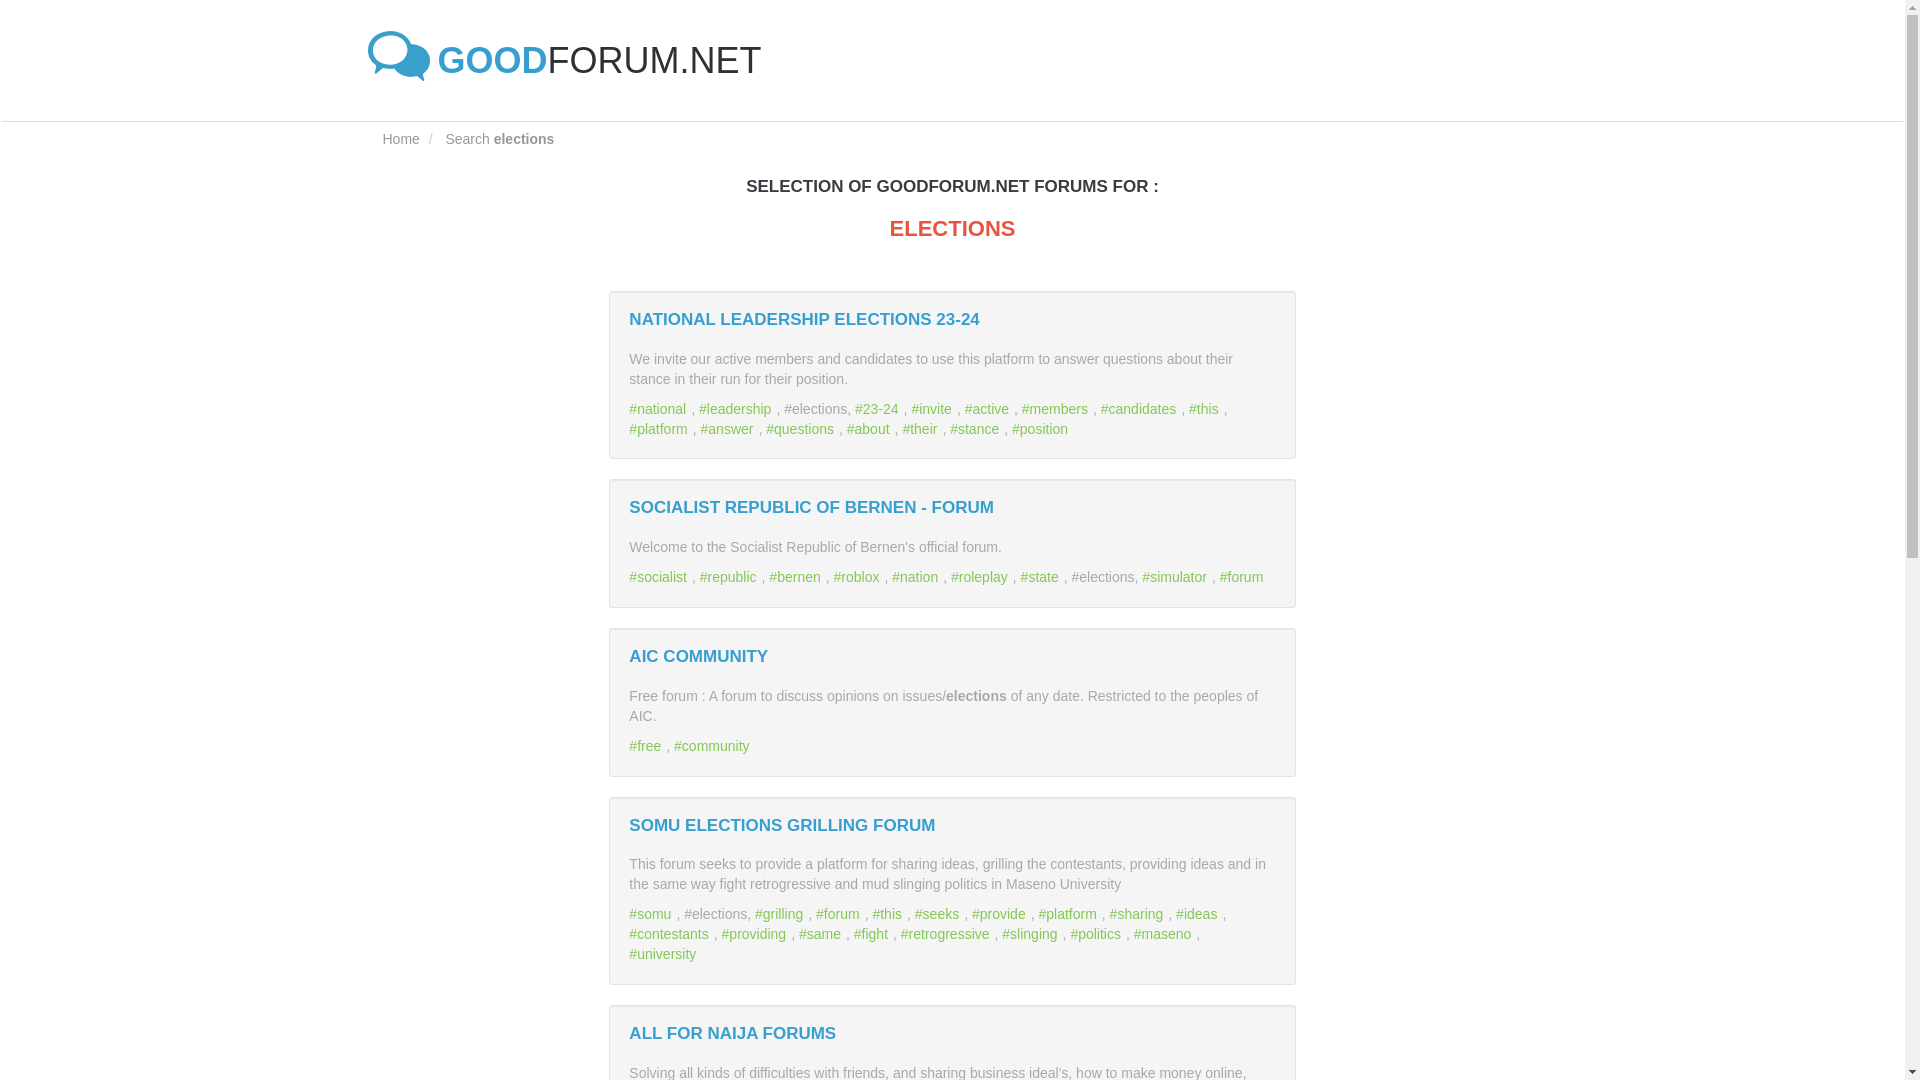  What do you see at coordinates (714, 745) in the screenshot?
I see `community` at bounding box center [714, 745].